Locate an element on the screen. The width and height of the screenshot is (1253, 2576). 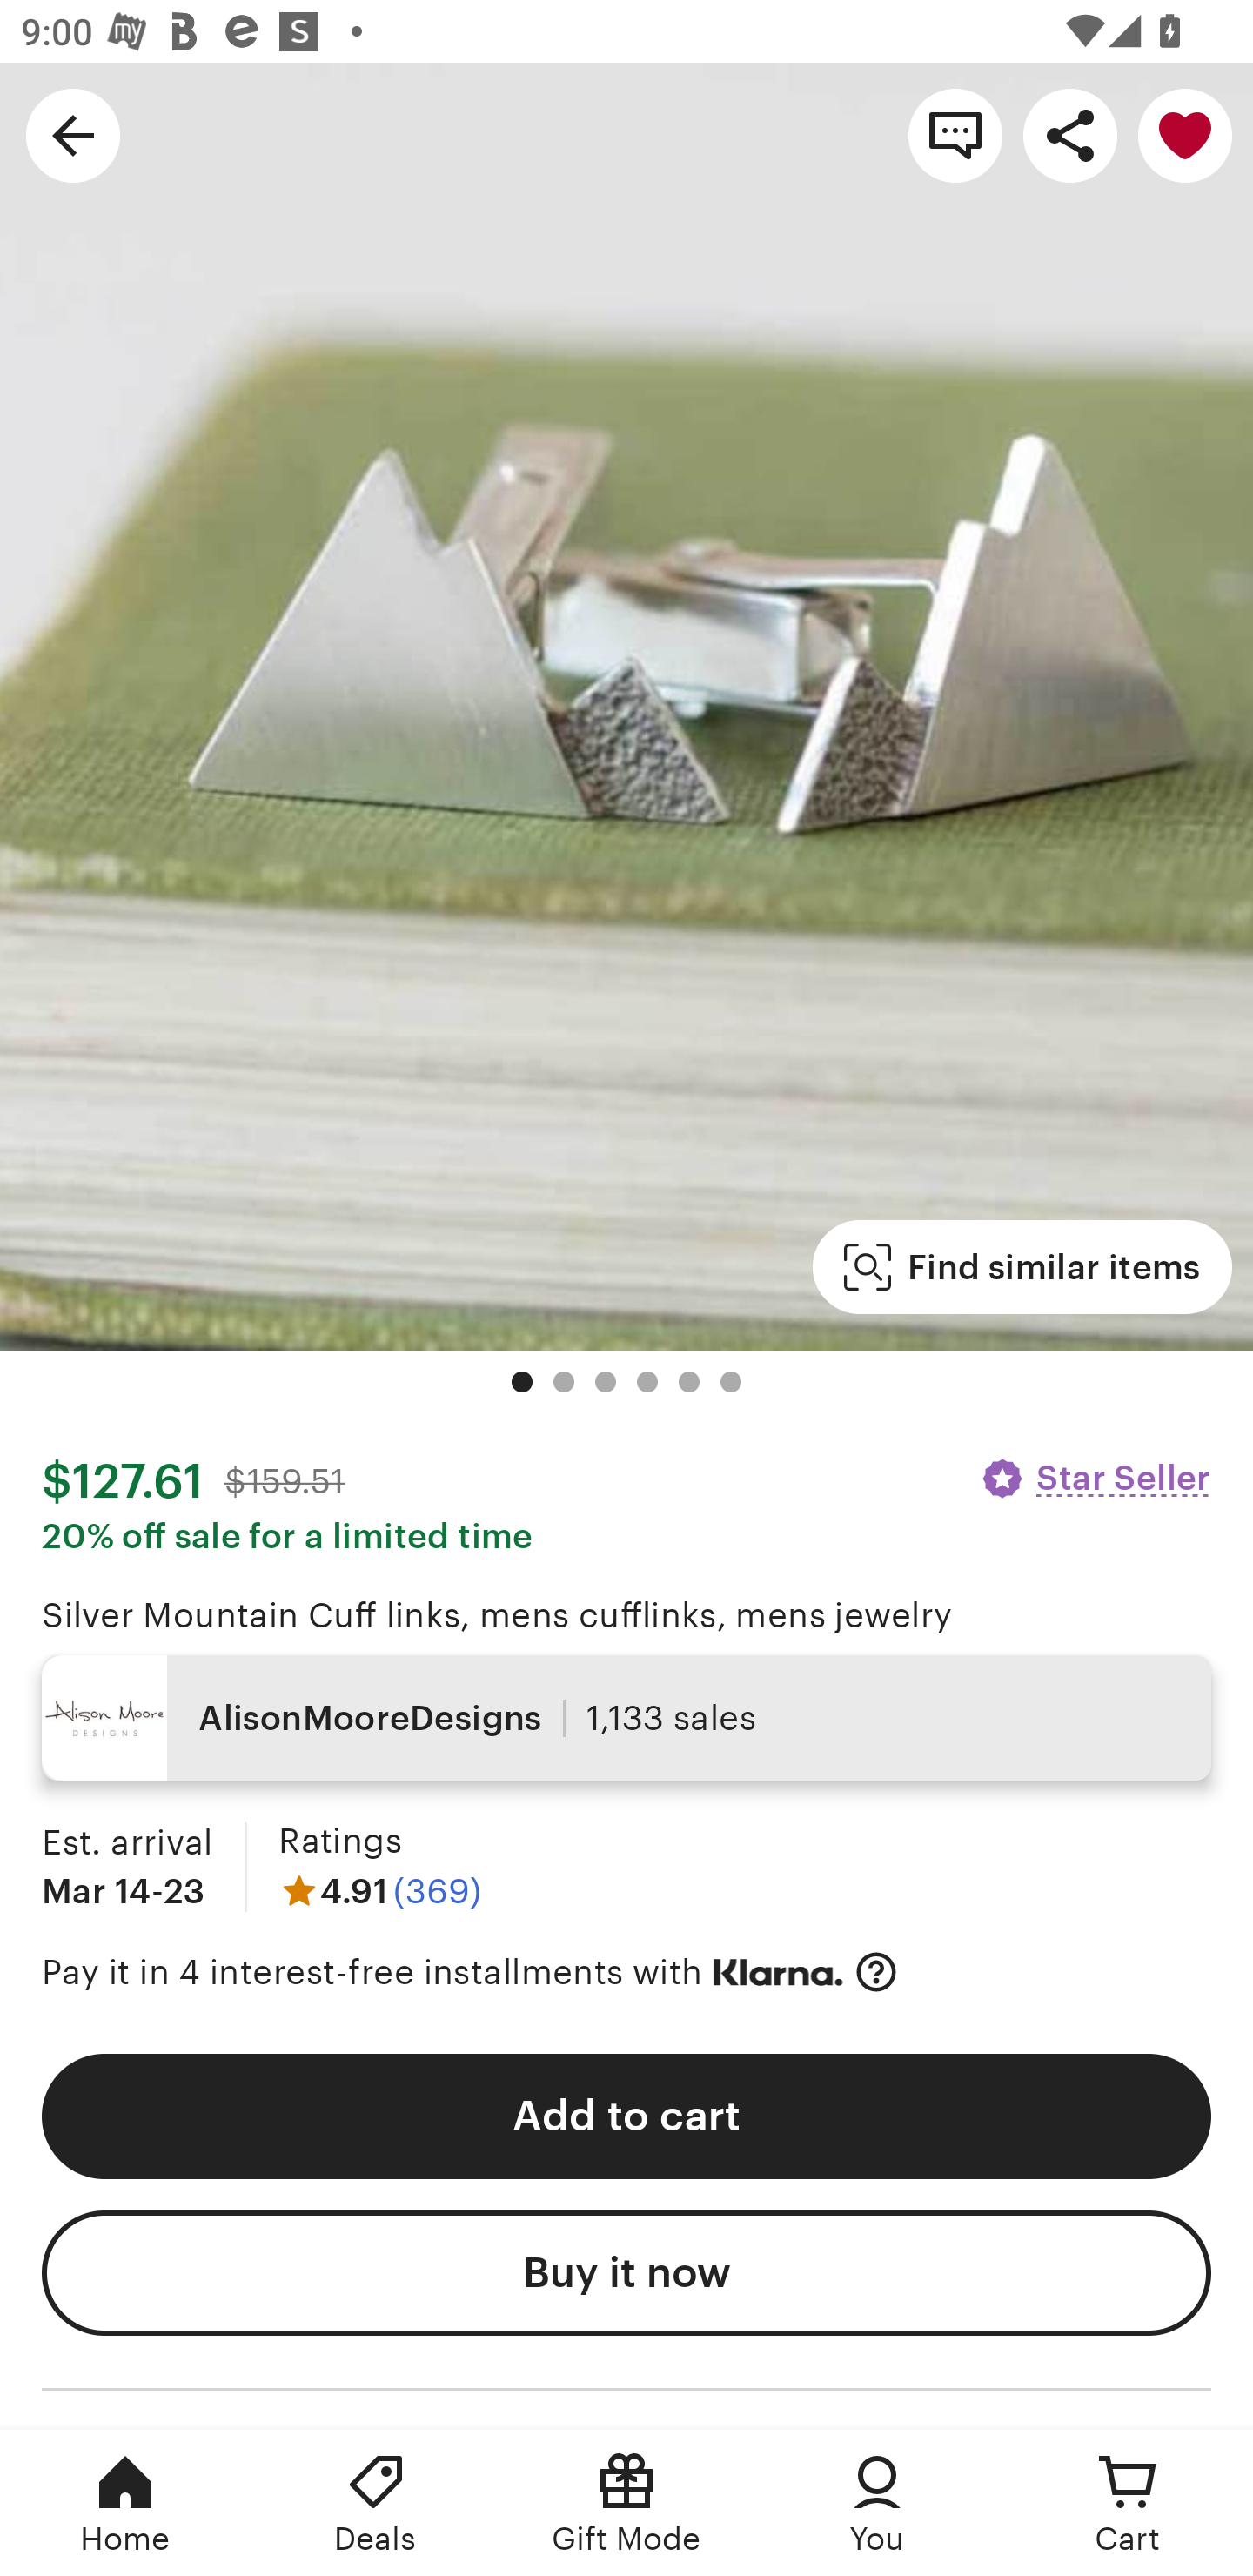
4.91 (369) is located at coordinates (379, 1890).